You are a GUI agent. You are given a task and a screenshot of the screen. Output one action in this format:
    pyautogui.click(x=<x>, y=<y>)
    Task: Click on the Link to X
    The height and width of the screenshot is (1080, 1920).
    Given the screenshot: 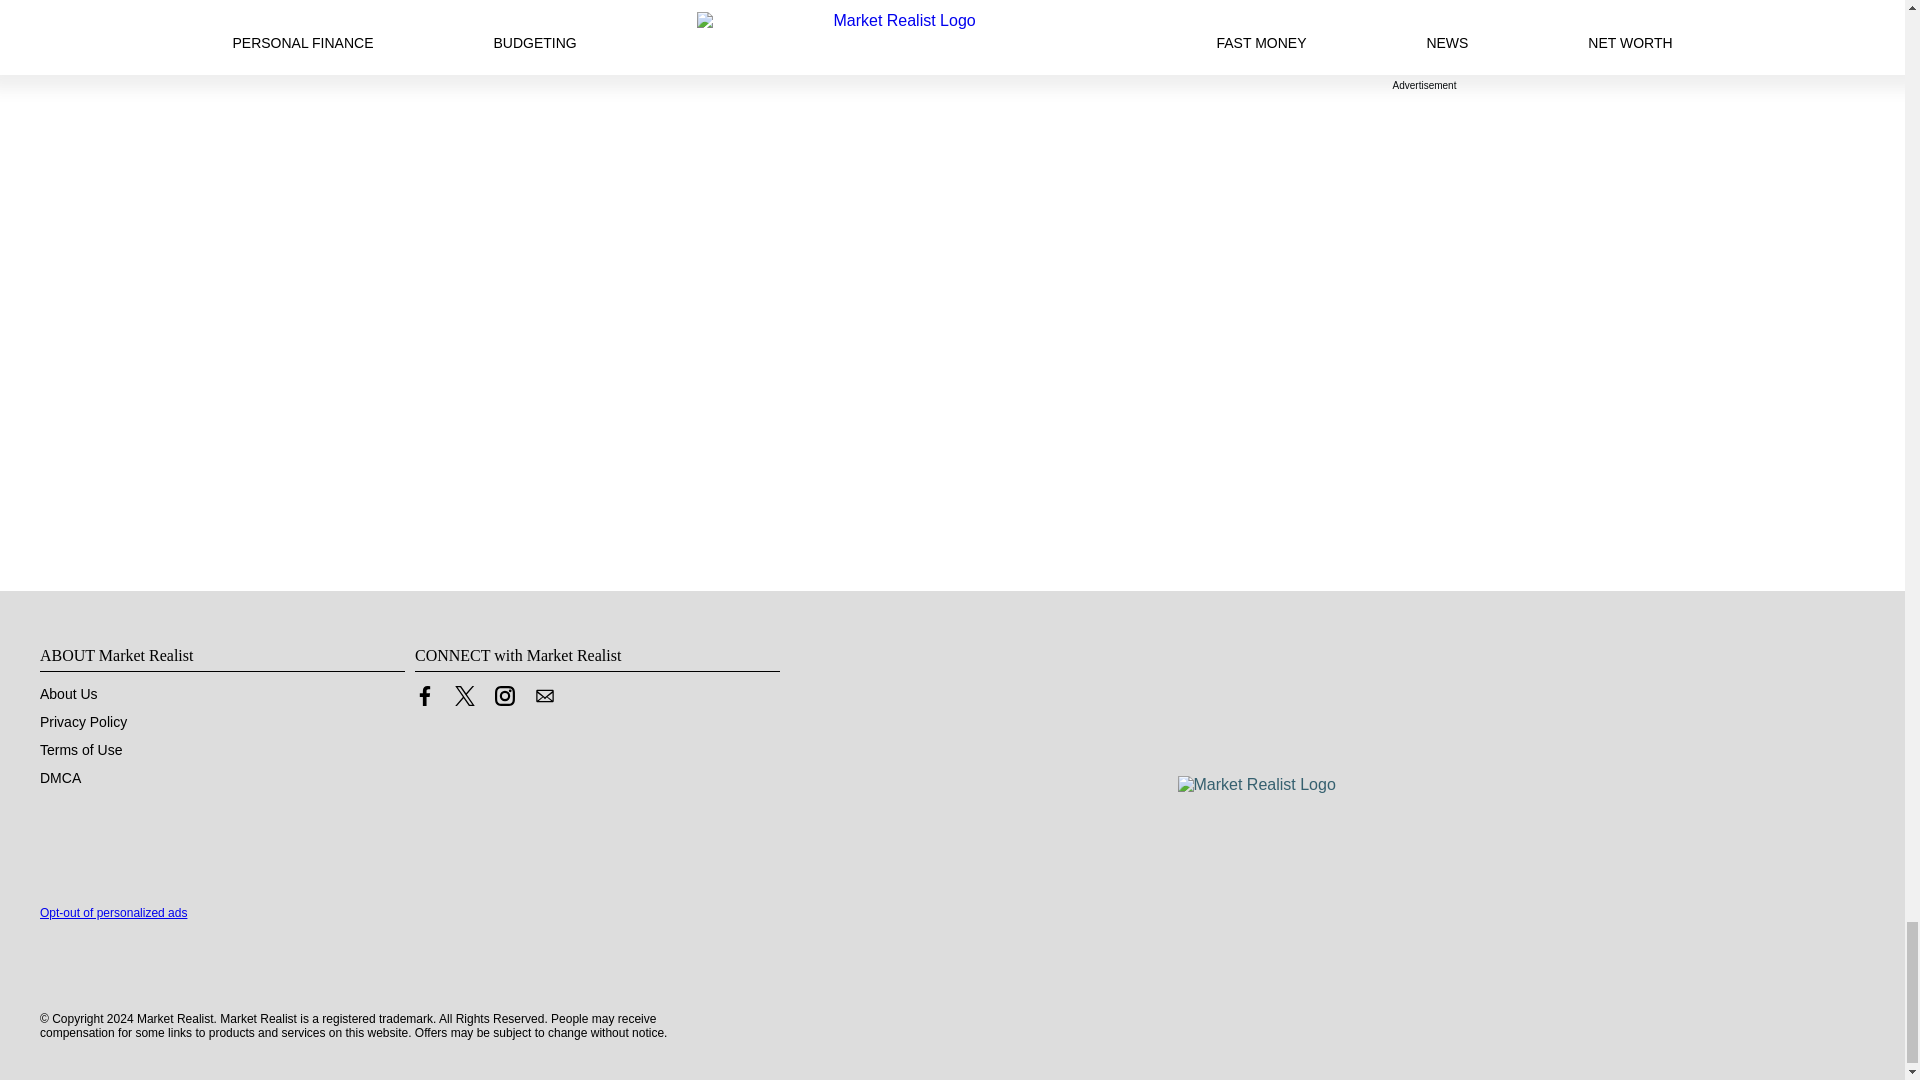 What is the action you would take?
    pyautogui.click(x=464, y=696)
    